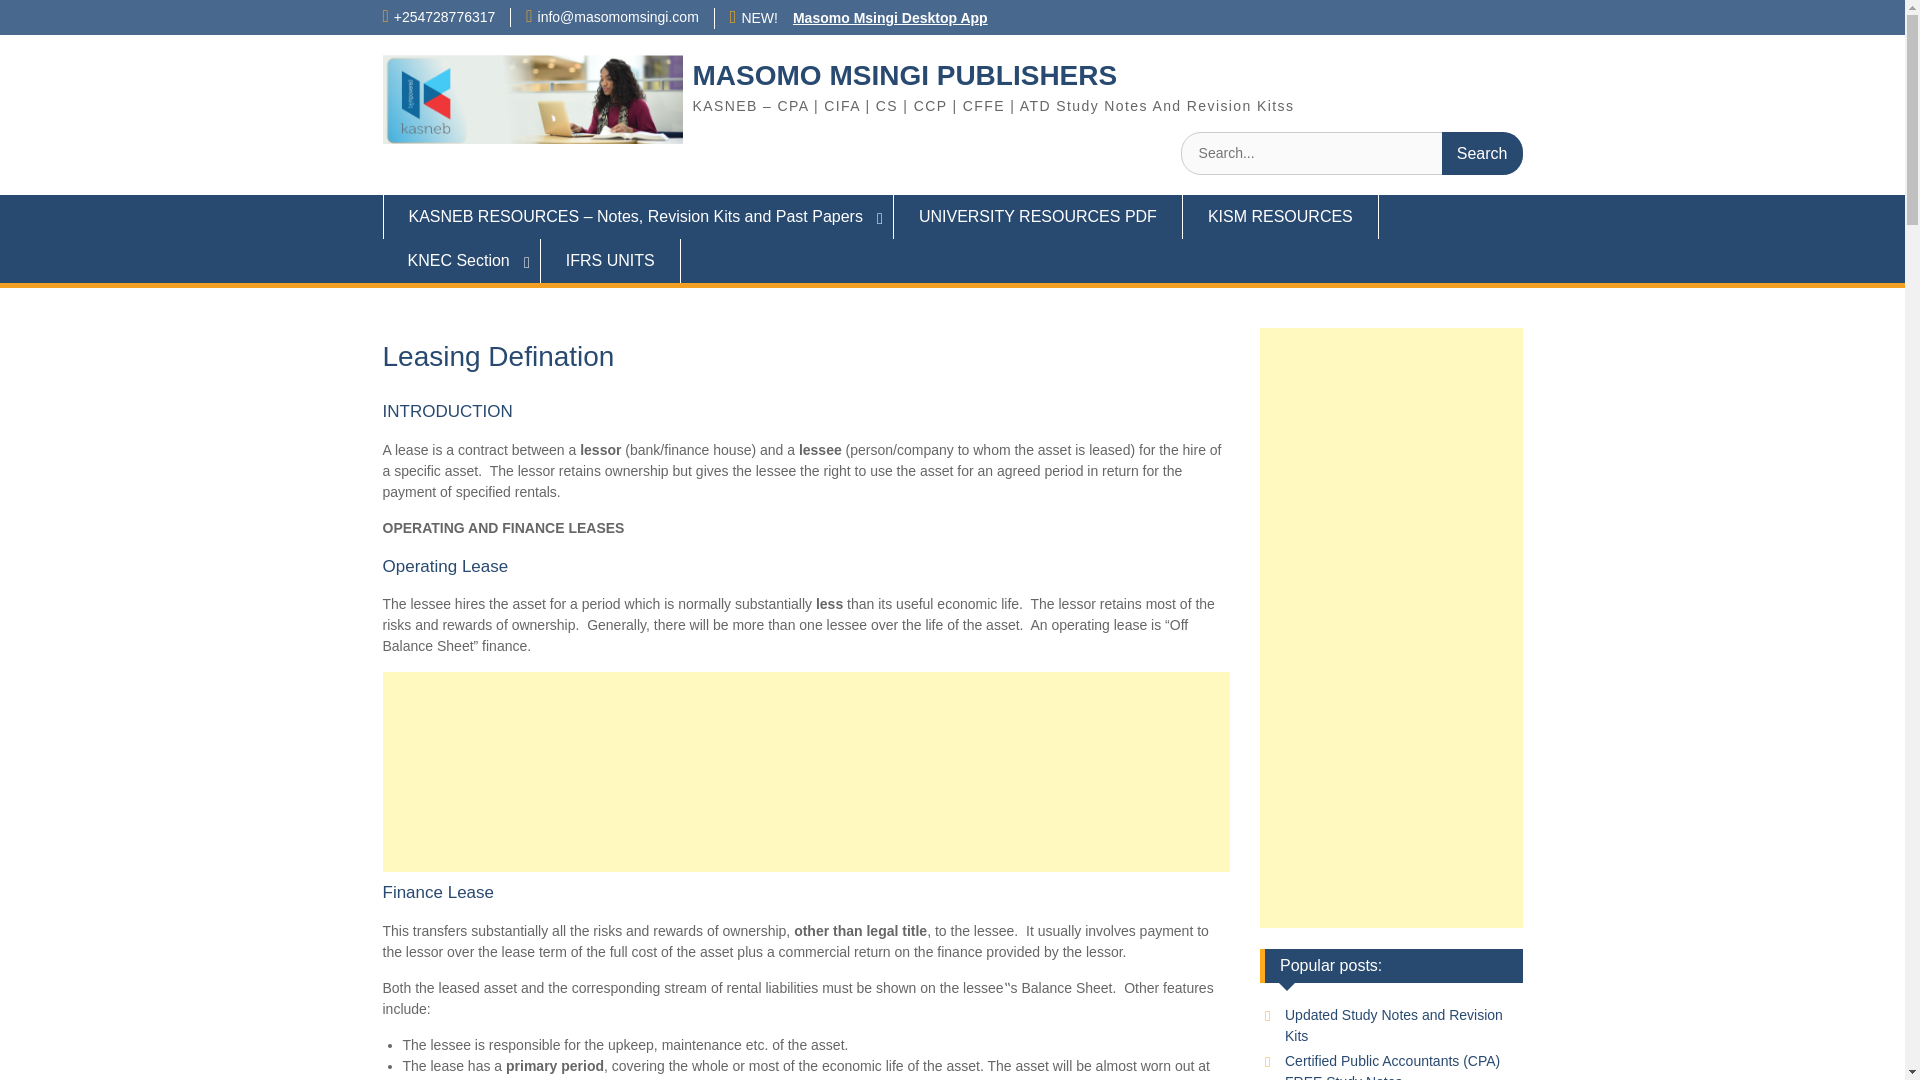 The width and height of the screenshot is (1920, 1080). I want to click on Advertisement, so click(806, 771).